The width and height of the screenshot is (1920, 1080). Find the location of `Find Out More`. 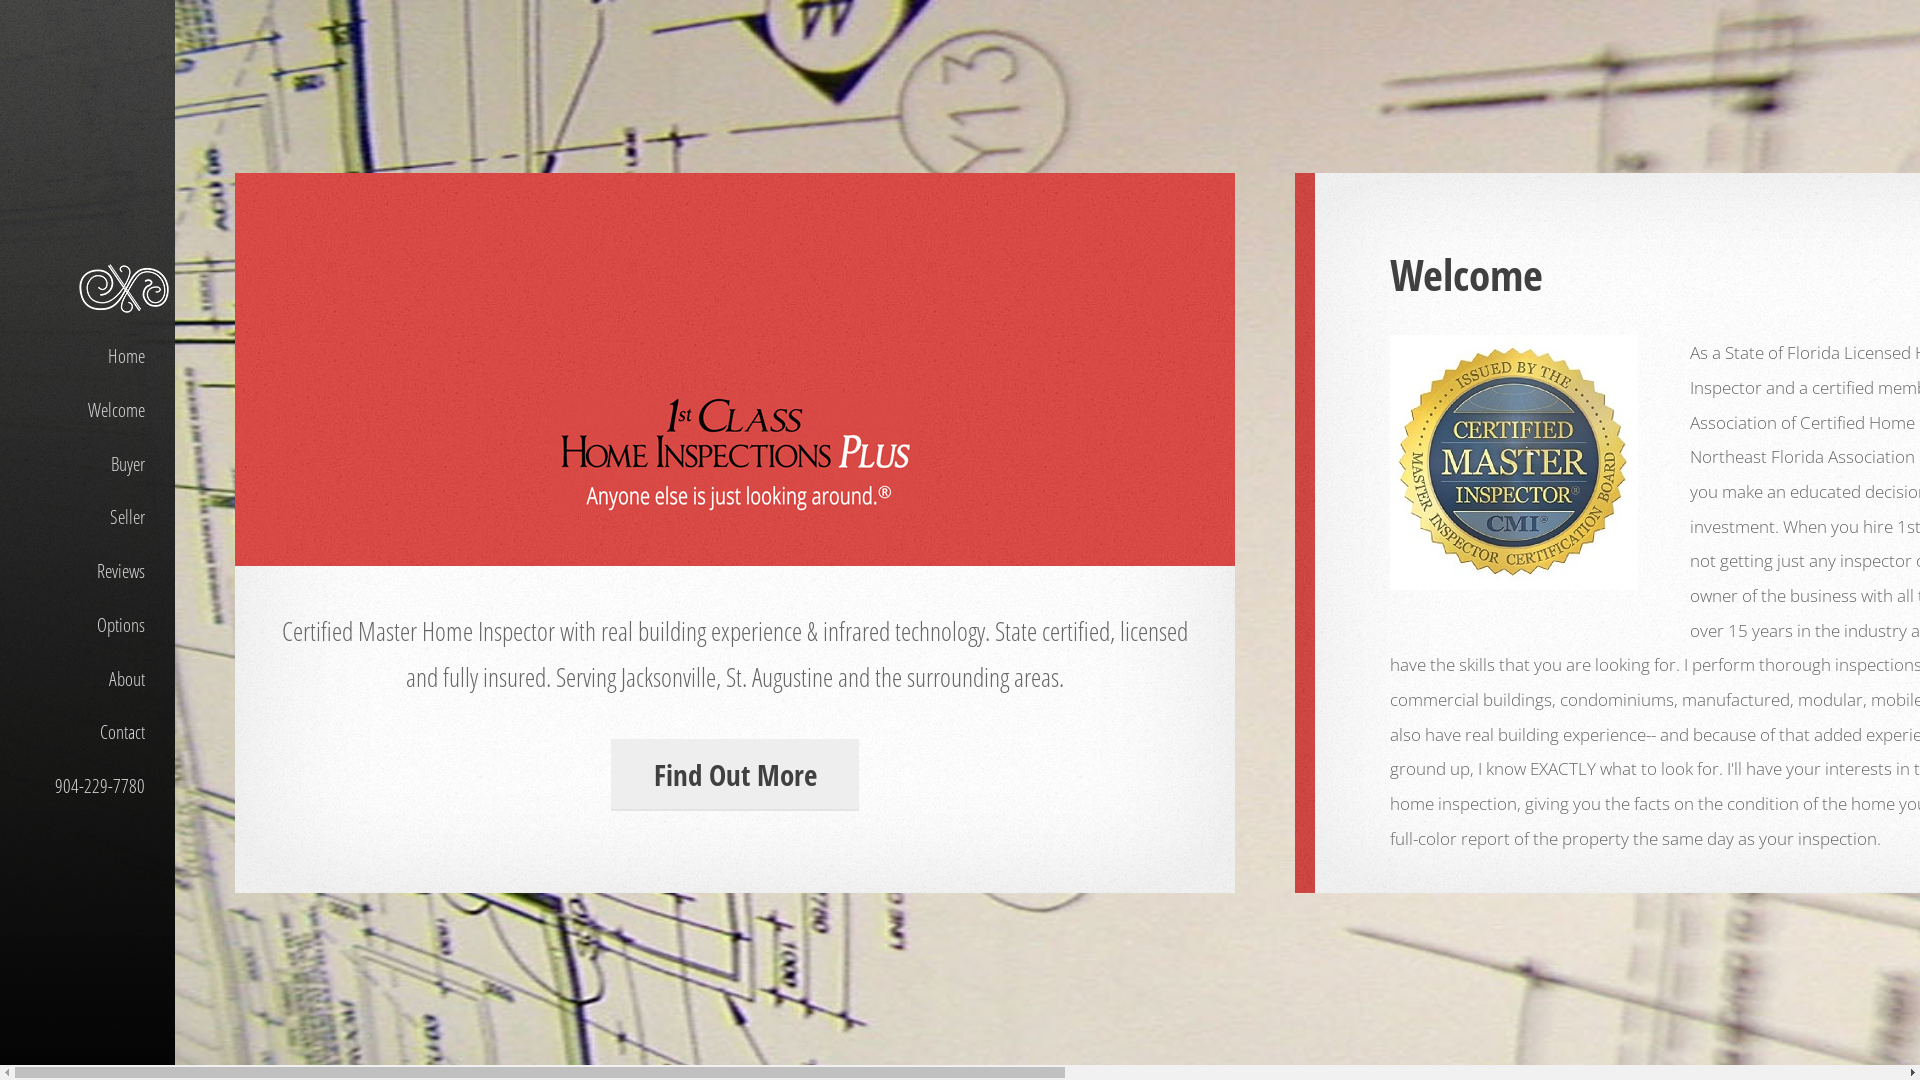

Find Out More is located at coordinates (736, 775).